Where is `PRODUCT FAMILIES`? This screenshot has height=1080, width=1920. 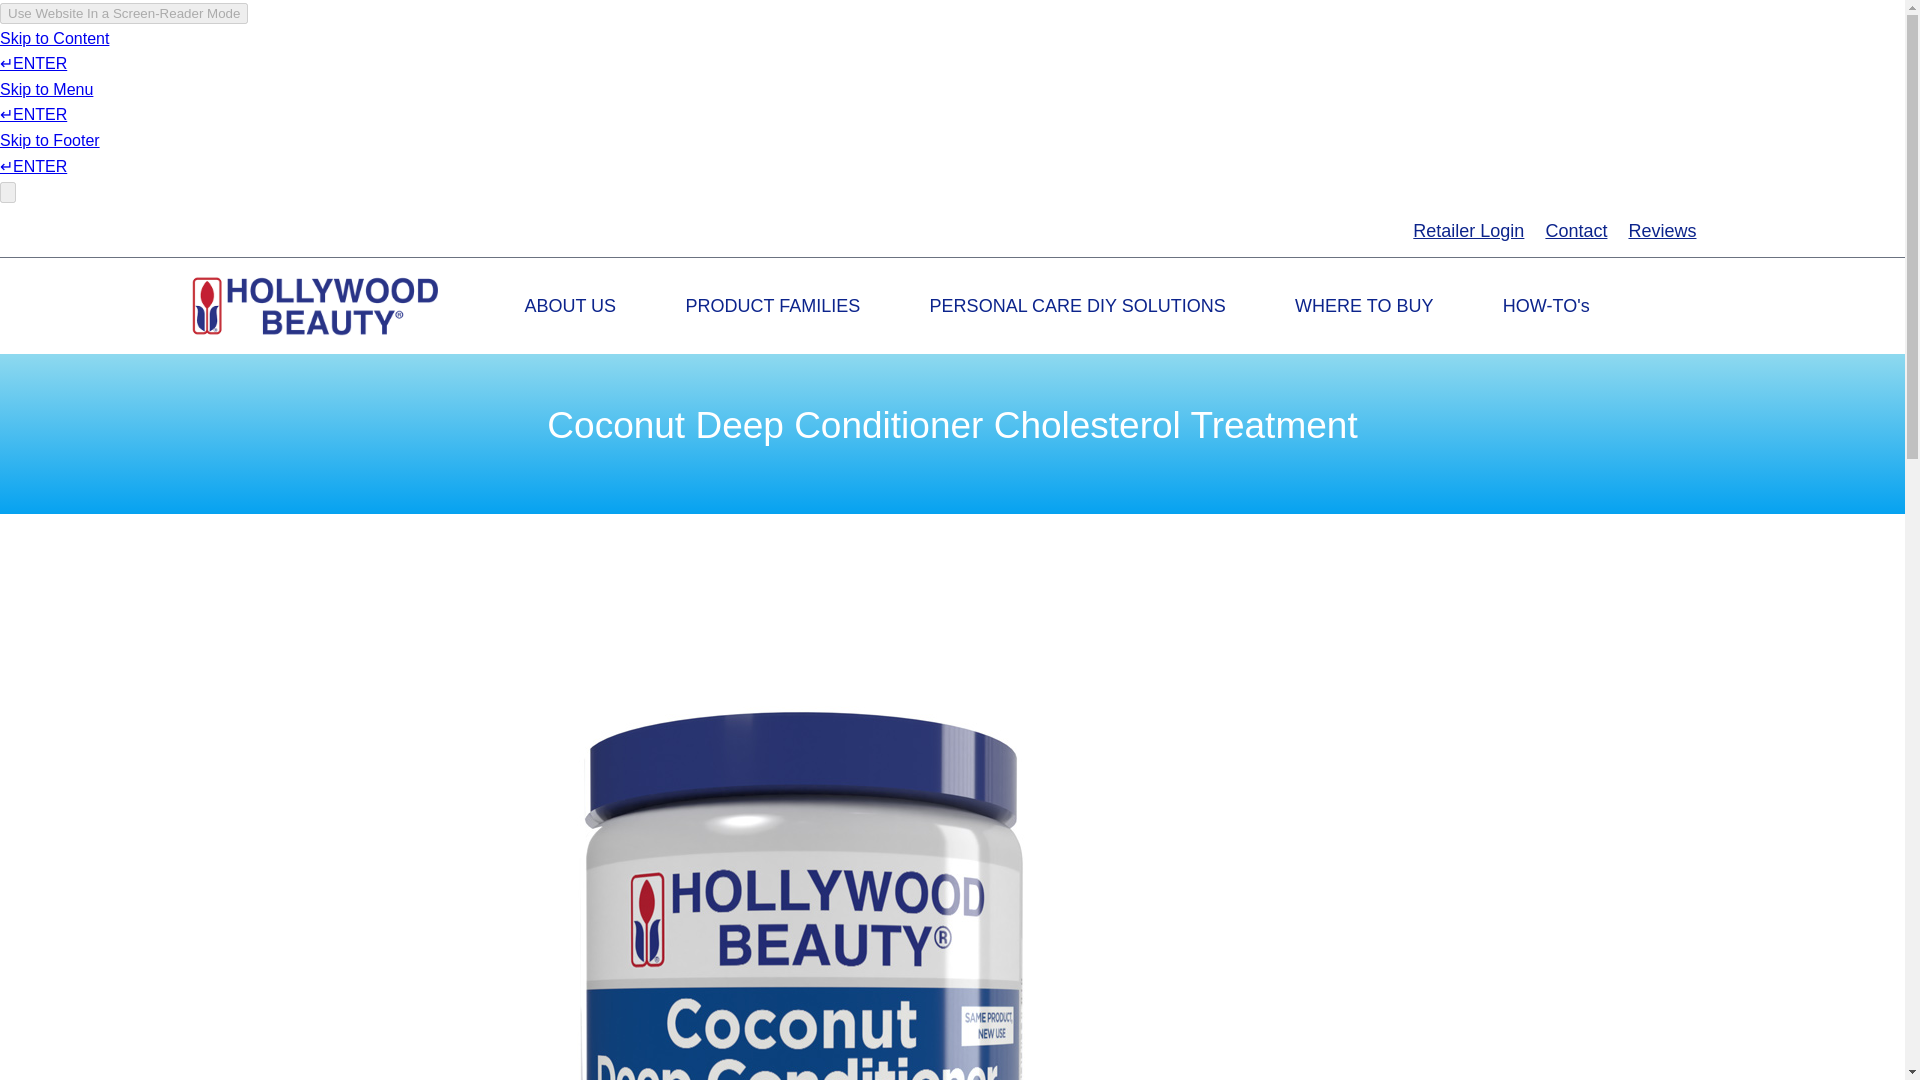
PRODUCT FAMILIES is located at coordinates (772, 306).